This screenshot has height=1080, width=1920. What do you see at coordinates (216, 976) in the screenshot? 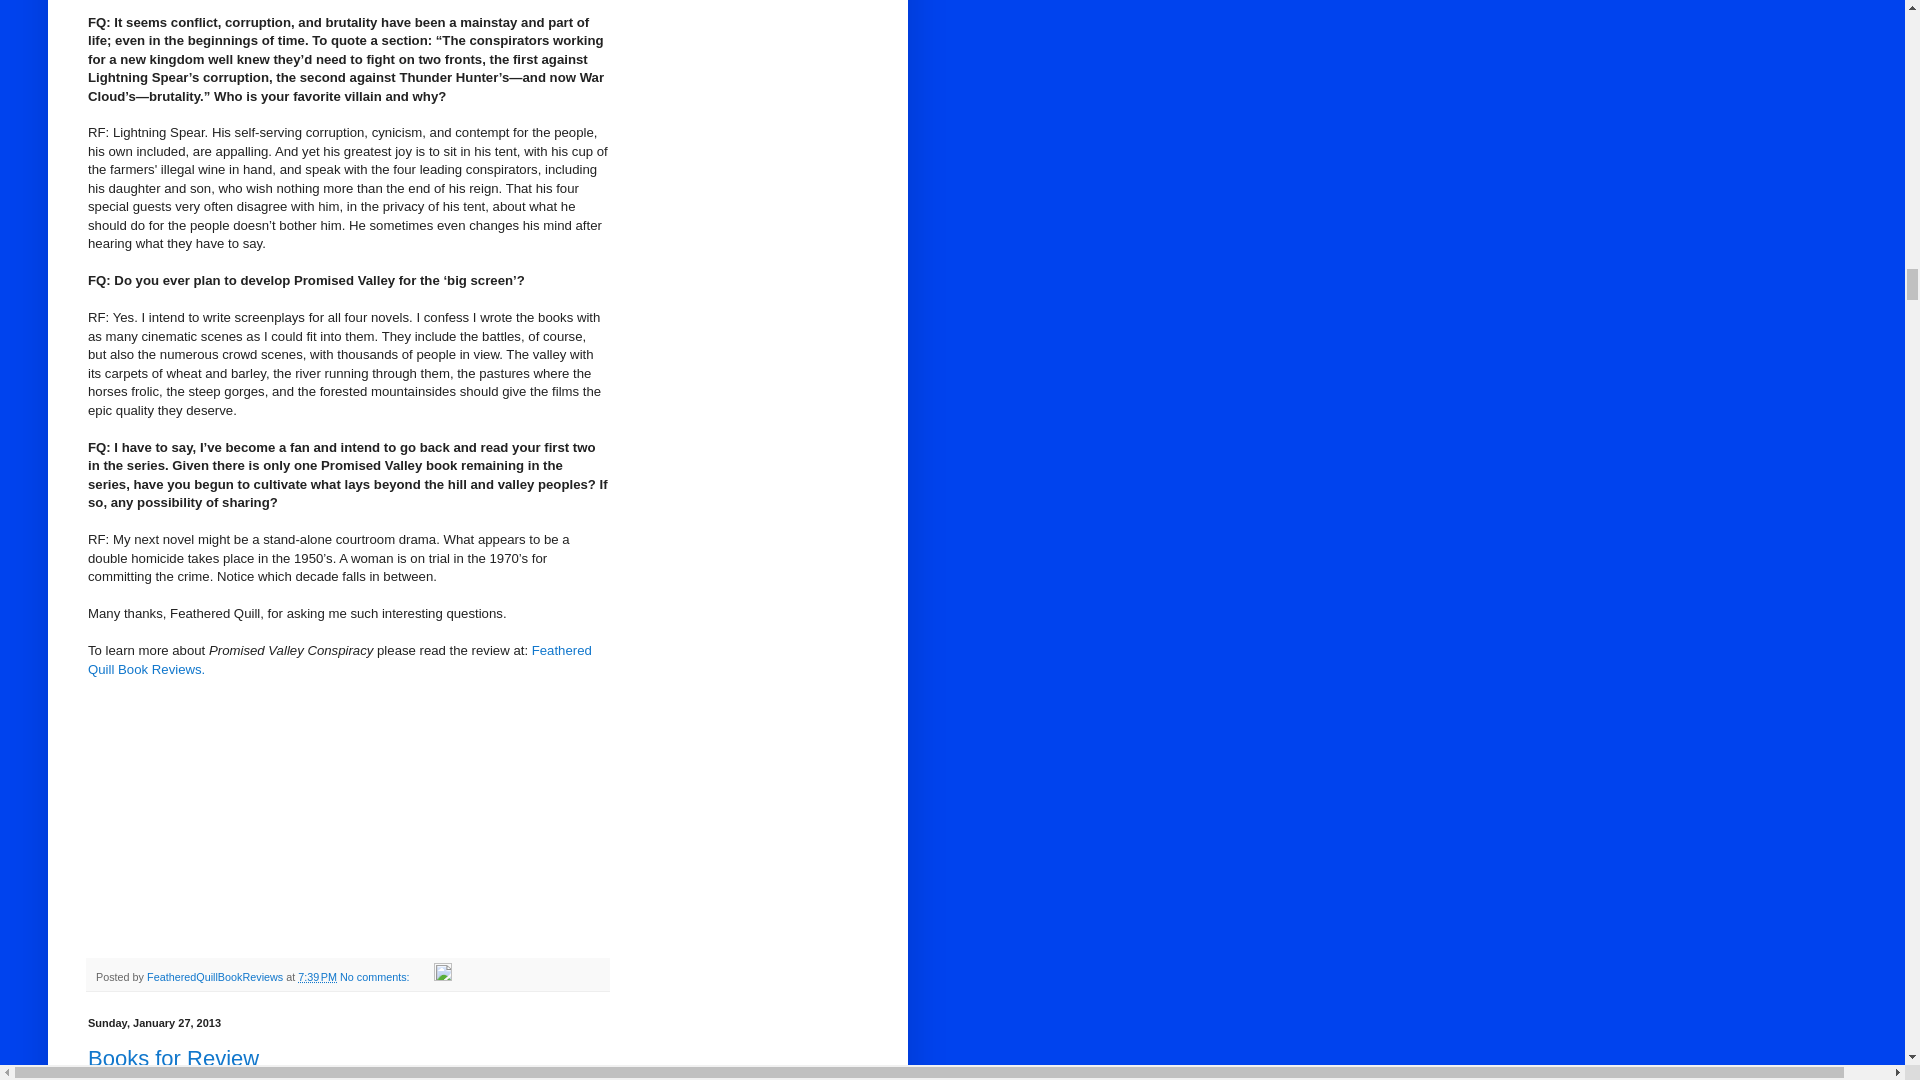
I see `FeatheredQuillBookReviews` at bounding box center [216, 976].